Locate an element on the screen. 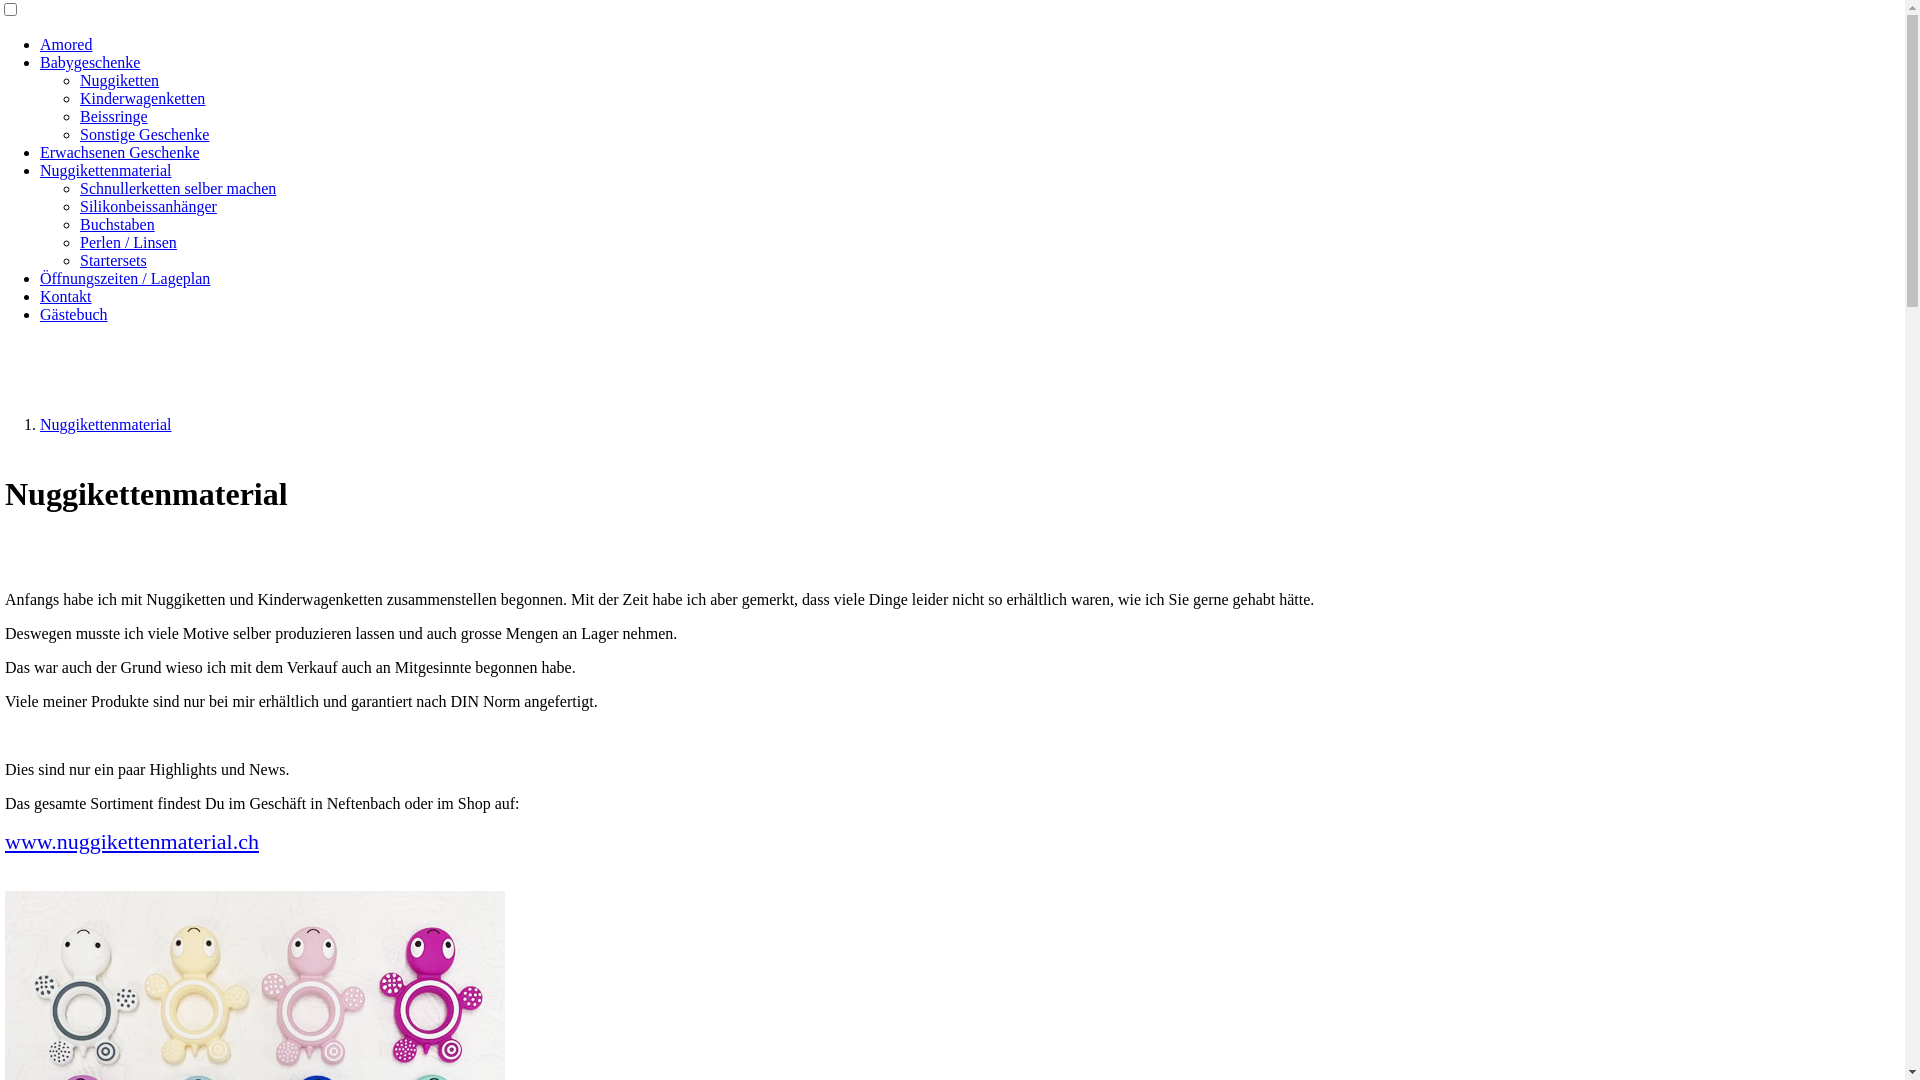 This screenshot has width=1920, height=1080. Erwachsenen Geschenke is located at coordinates (120, 152).